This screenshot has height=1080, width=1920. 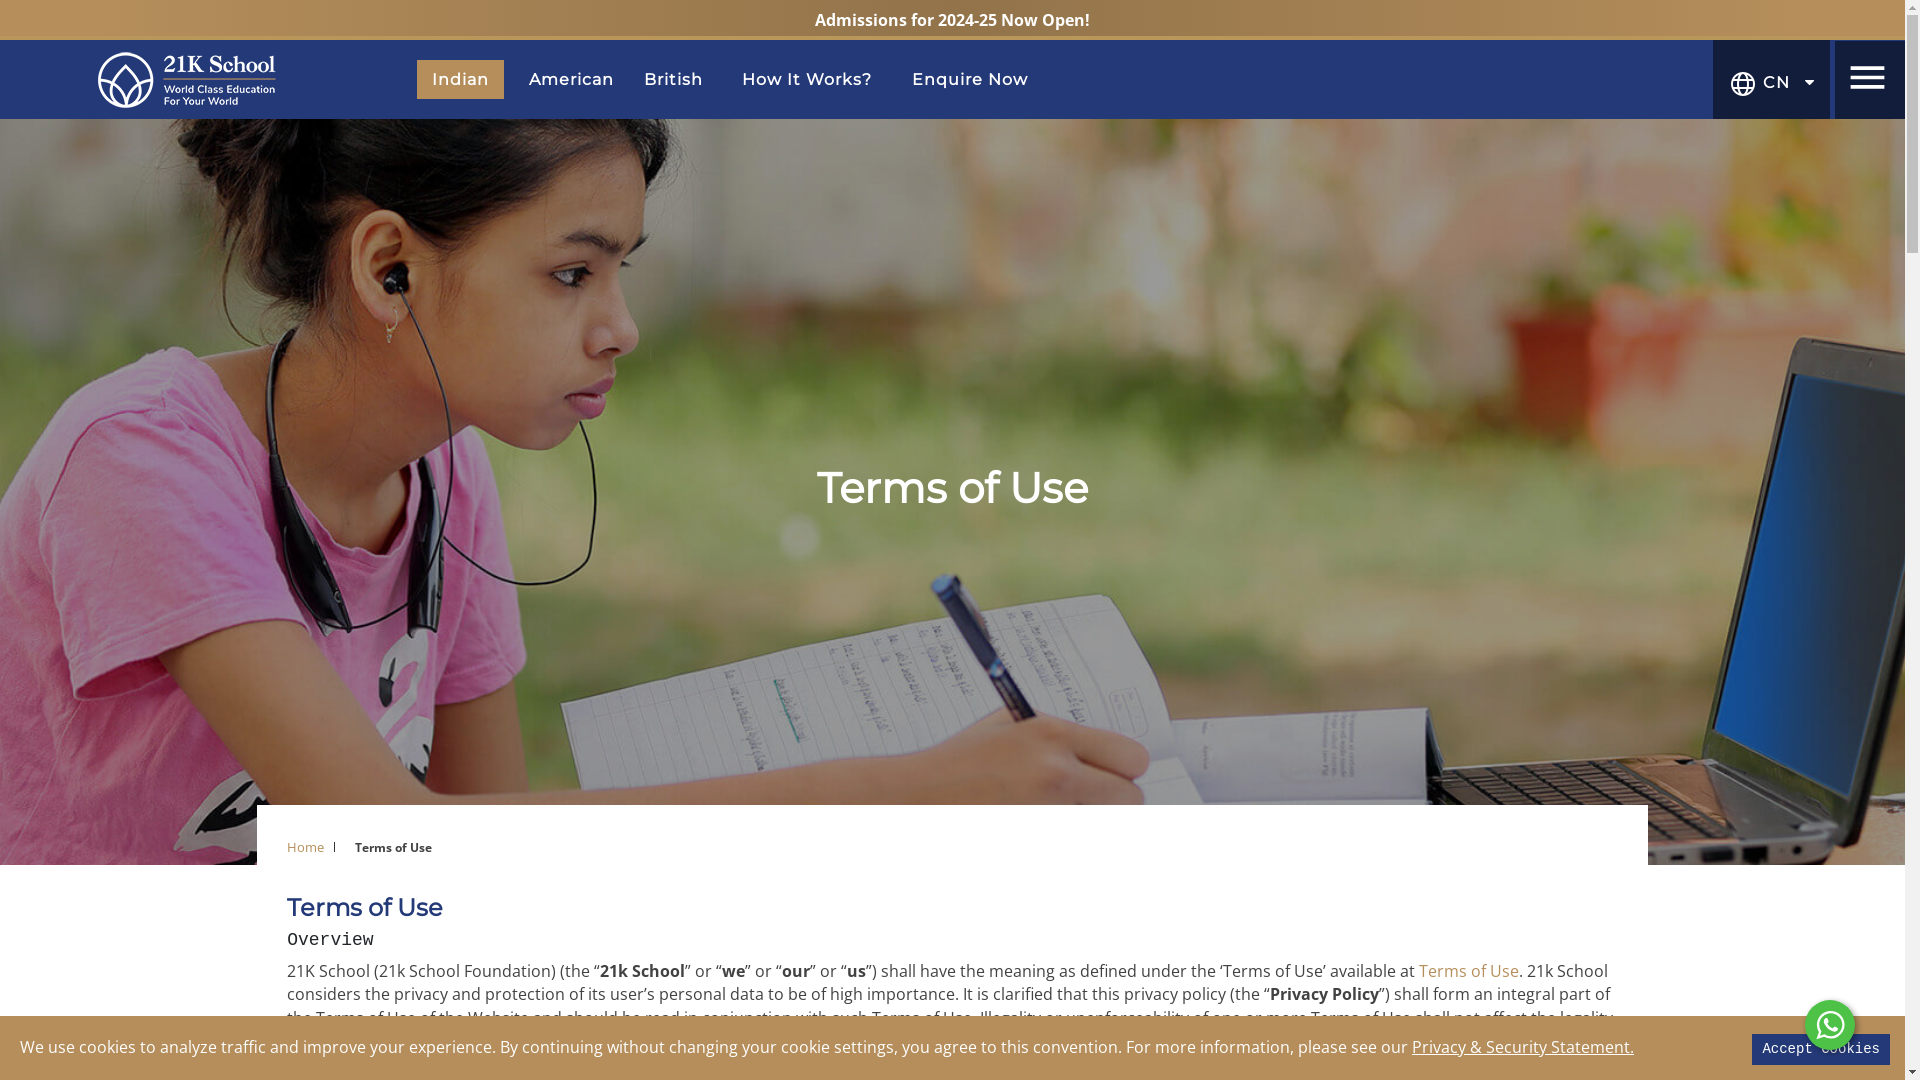 What do you see at coordinates (1523, 1047) in the screenshot?
I see `Privacy & Security Statement.` at bounding box center [1523, 1047].